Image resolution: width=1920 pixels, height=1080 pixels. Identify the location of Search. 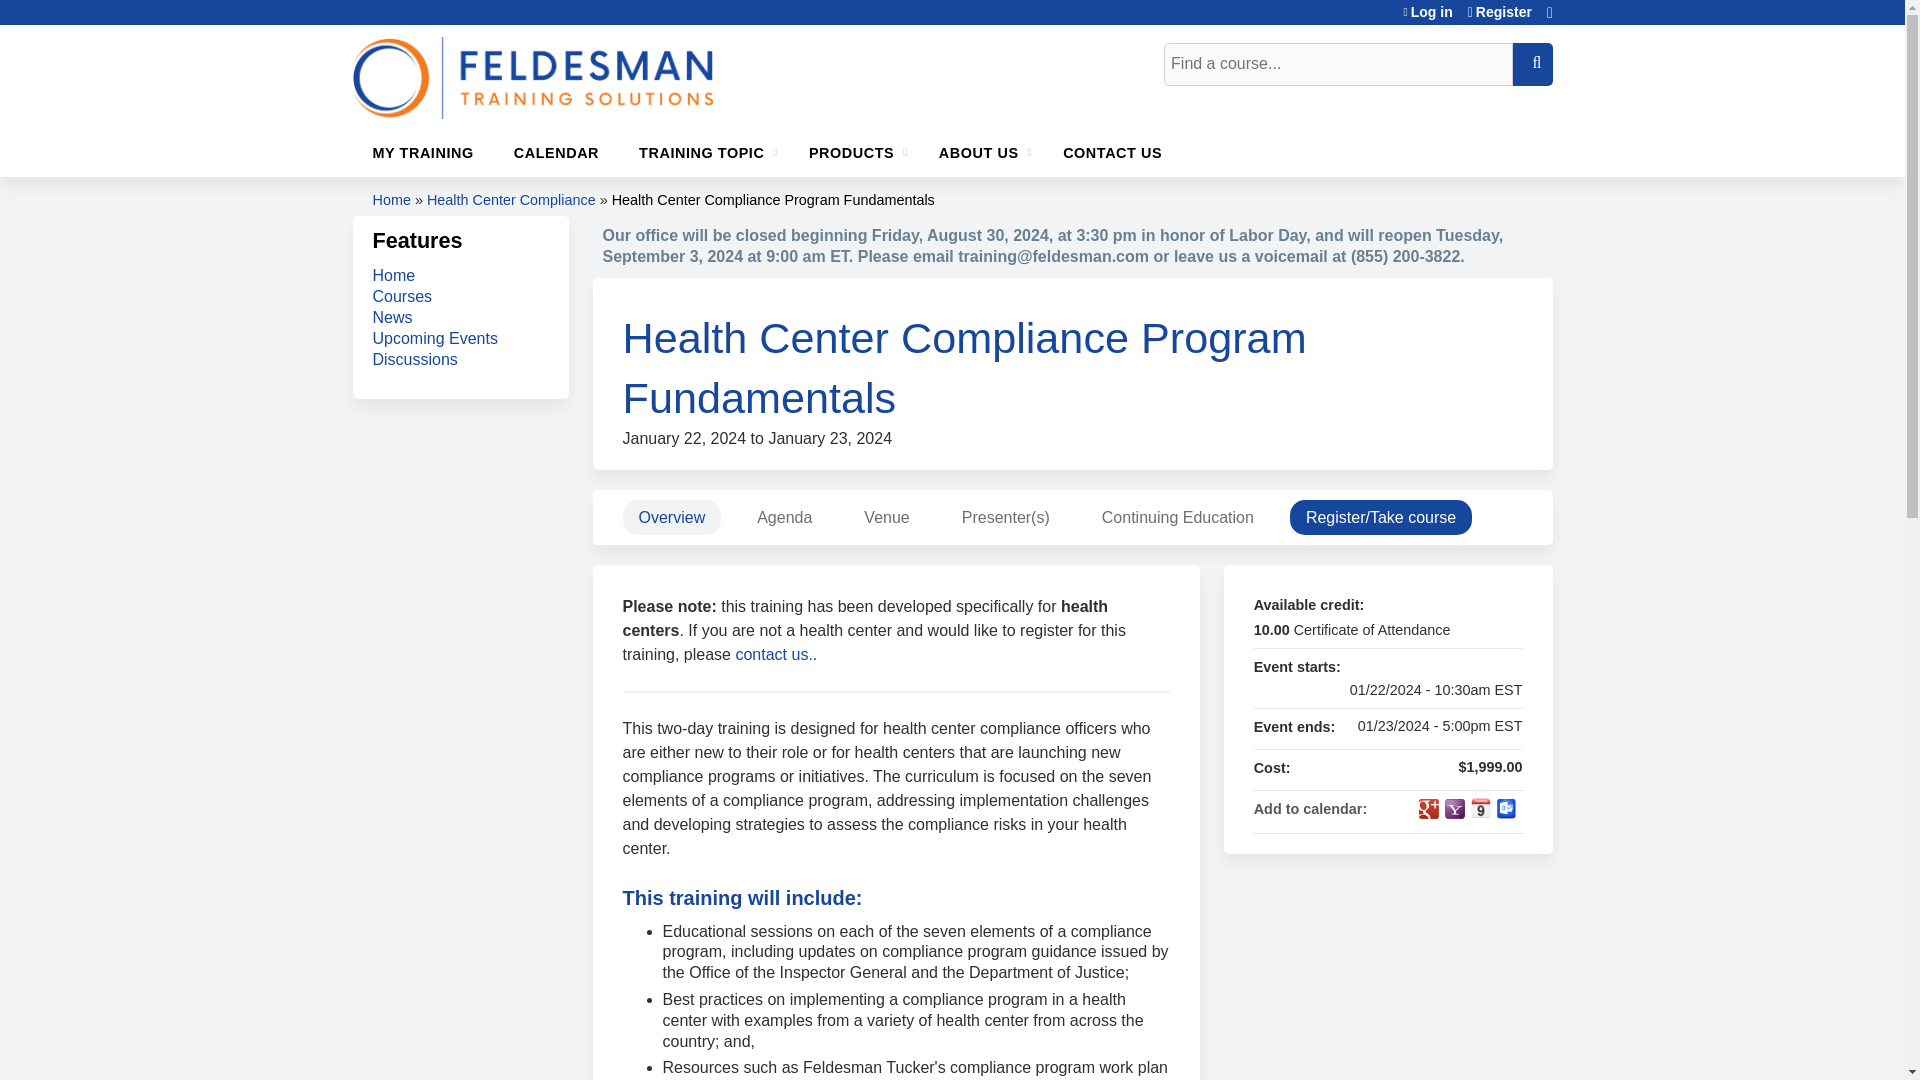
(1532, 64).